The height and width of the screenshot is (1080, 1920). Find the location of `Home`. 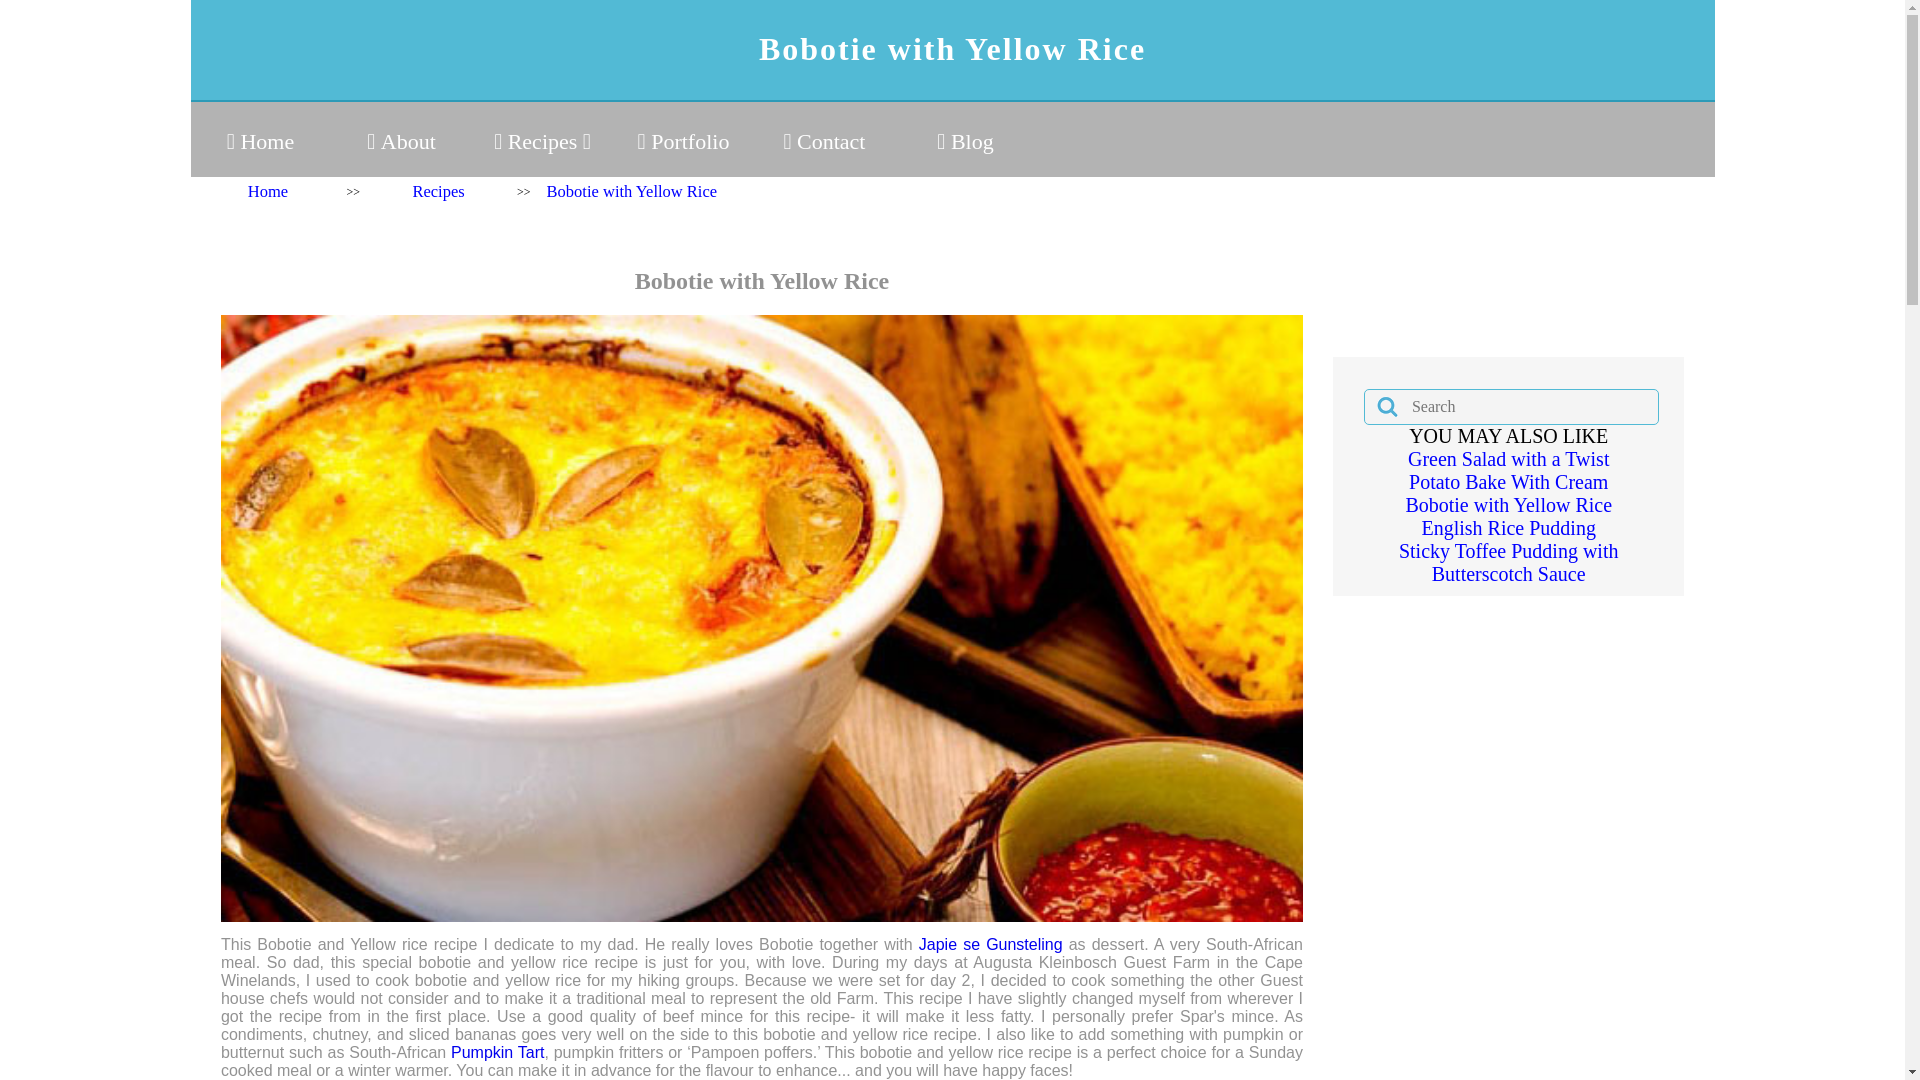

Home is located at coordinates (260, 142).